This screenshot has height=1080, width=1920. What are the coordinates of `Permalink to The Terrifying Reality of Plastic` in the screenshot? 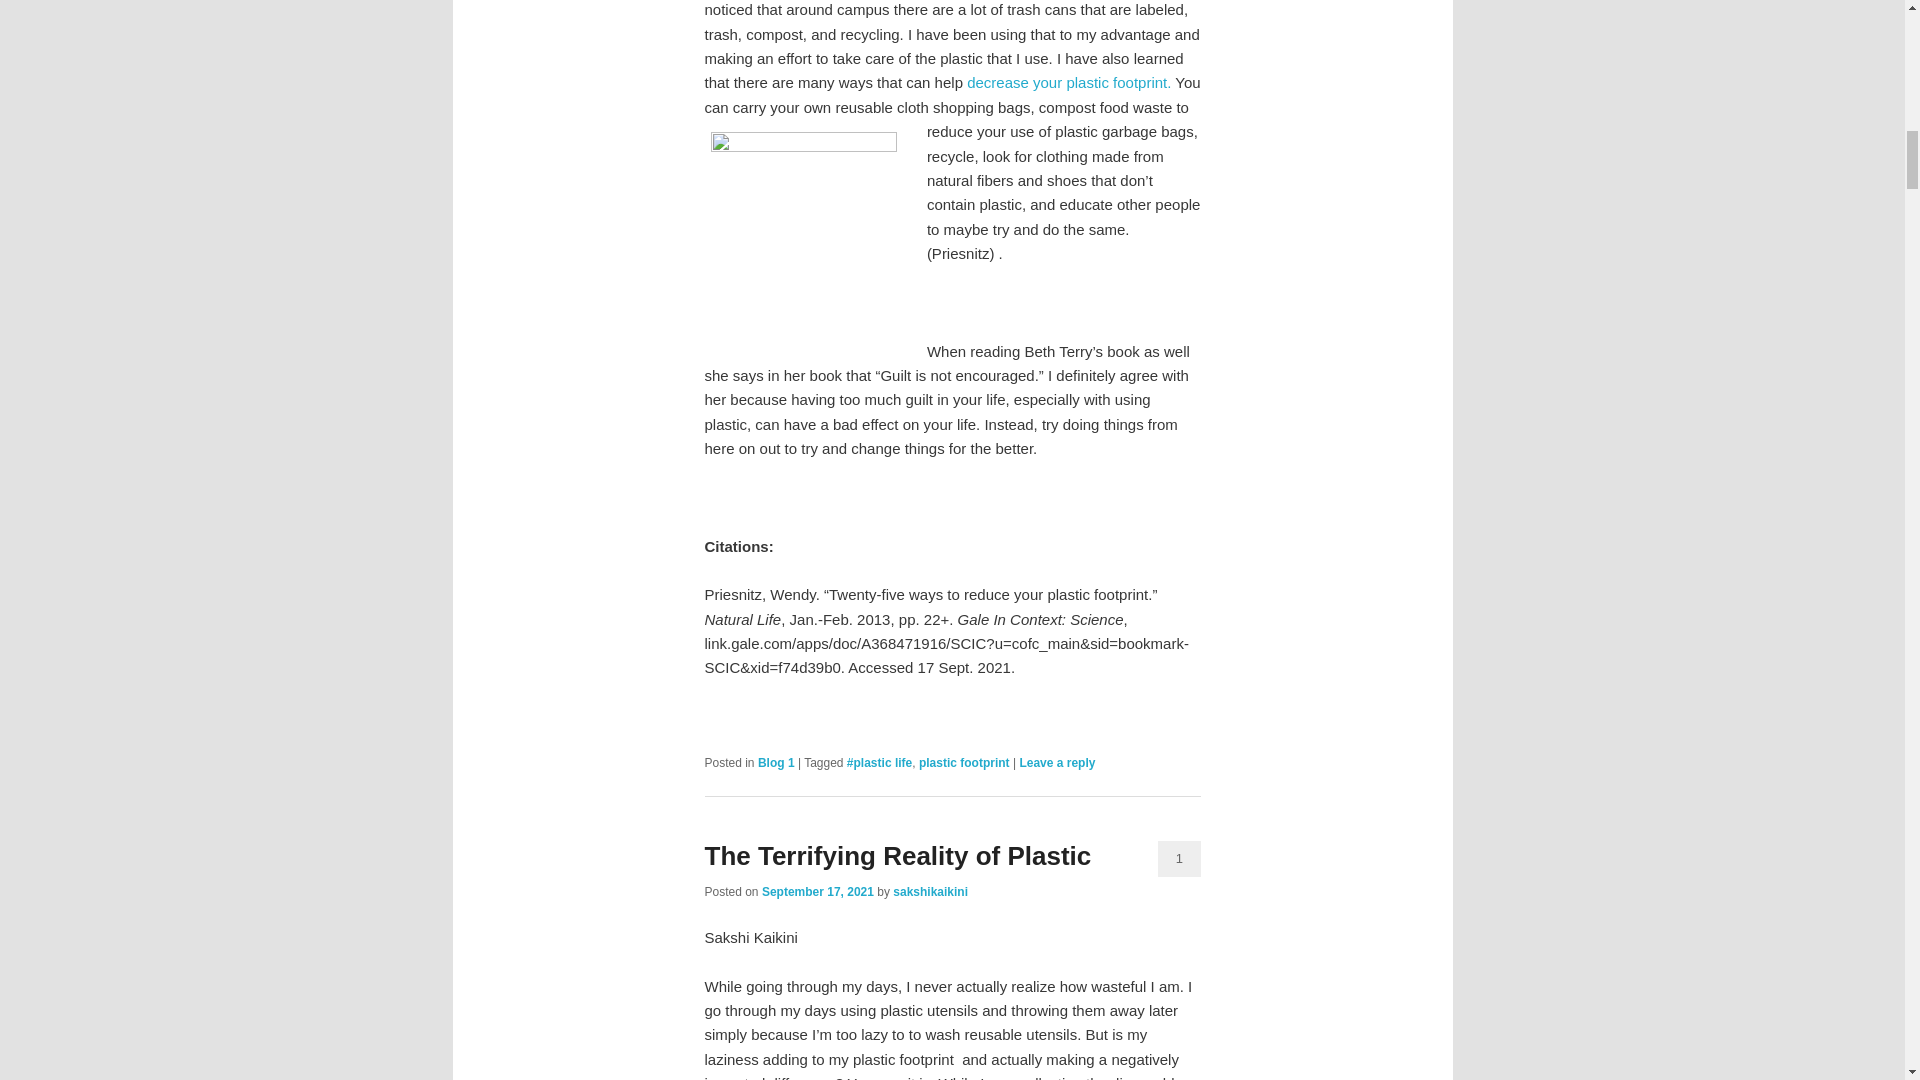 It's located at (897, 856).